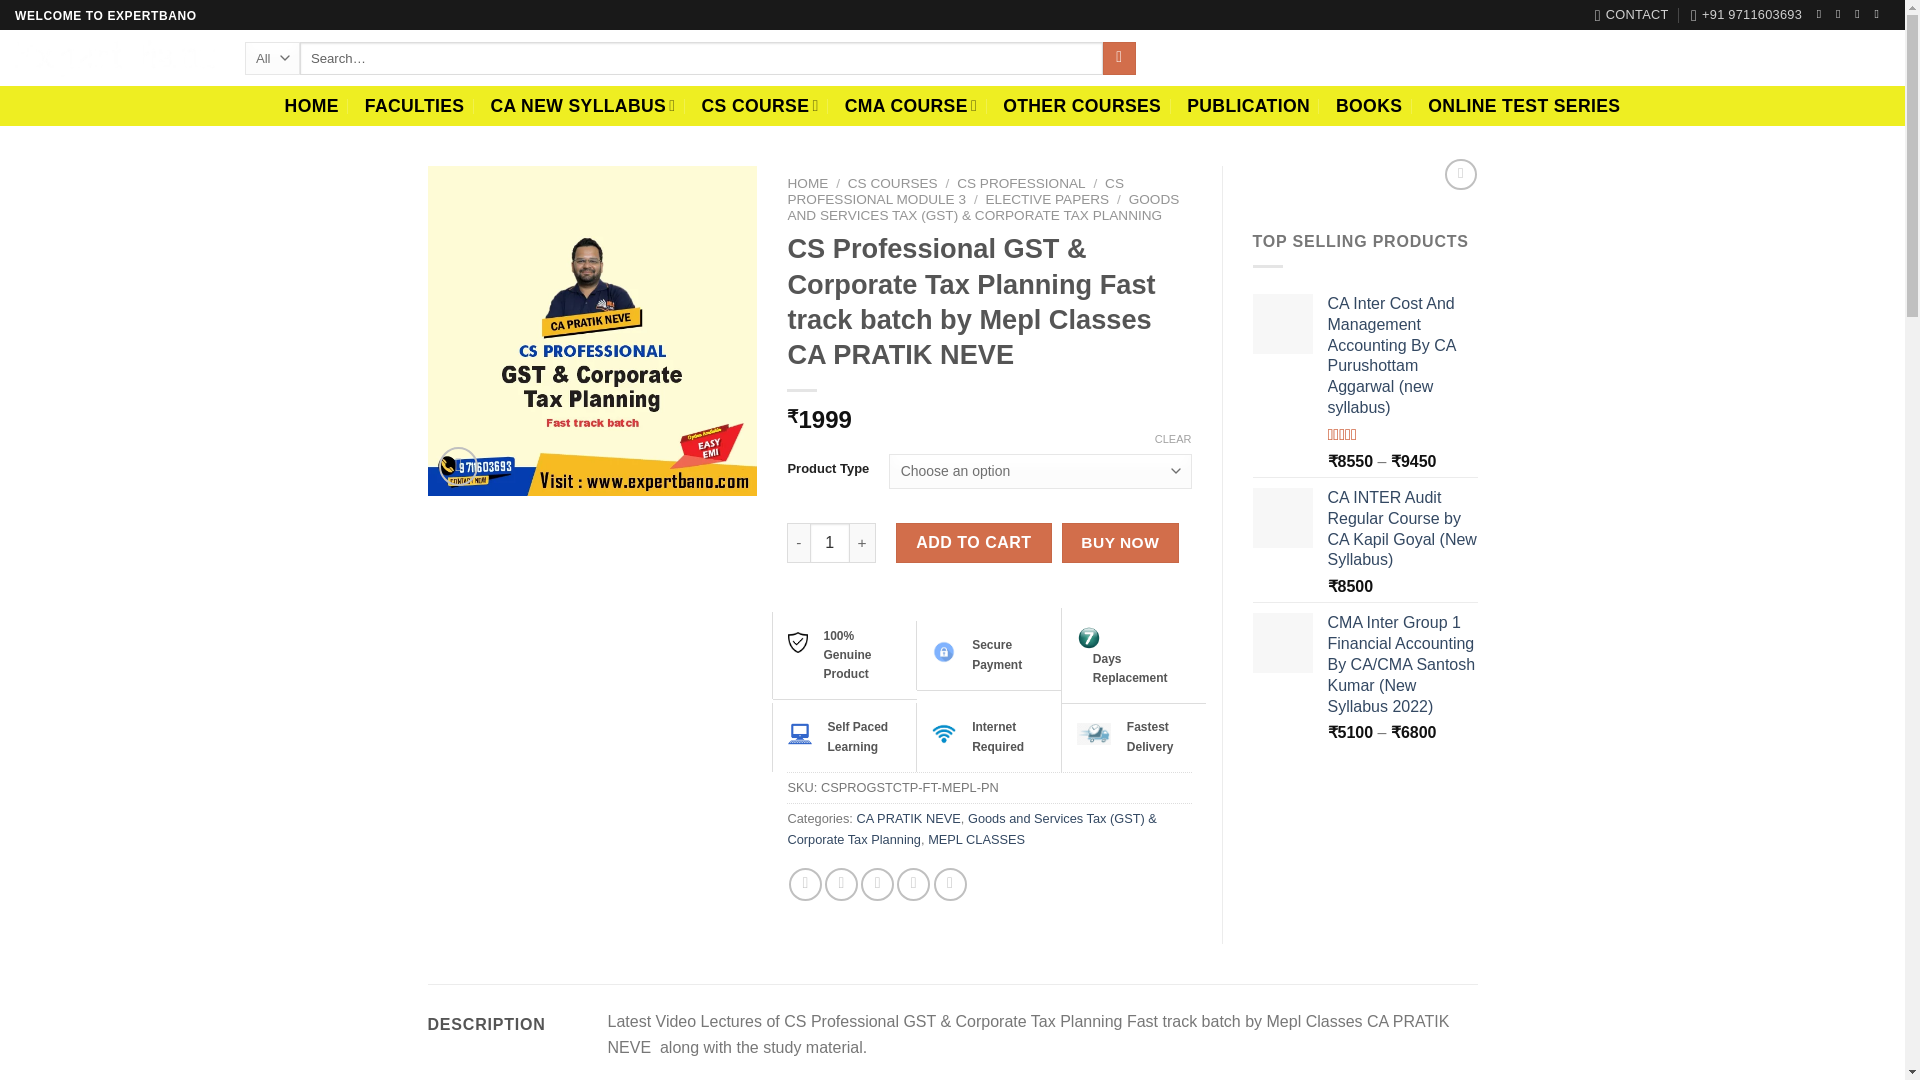 The height and width of the screenshot is (1080, 1920). I want to click on Cart, so click(1844, 57).